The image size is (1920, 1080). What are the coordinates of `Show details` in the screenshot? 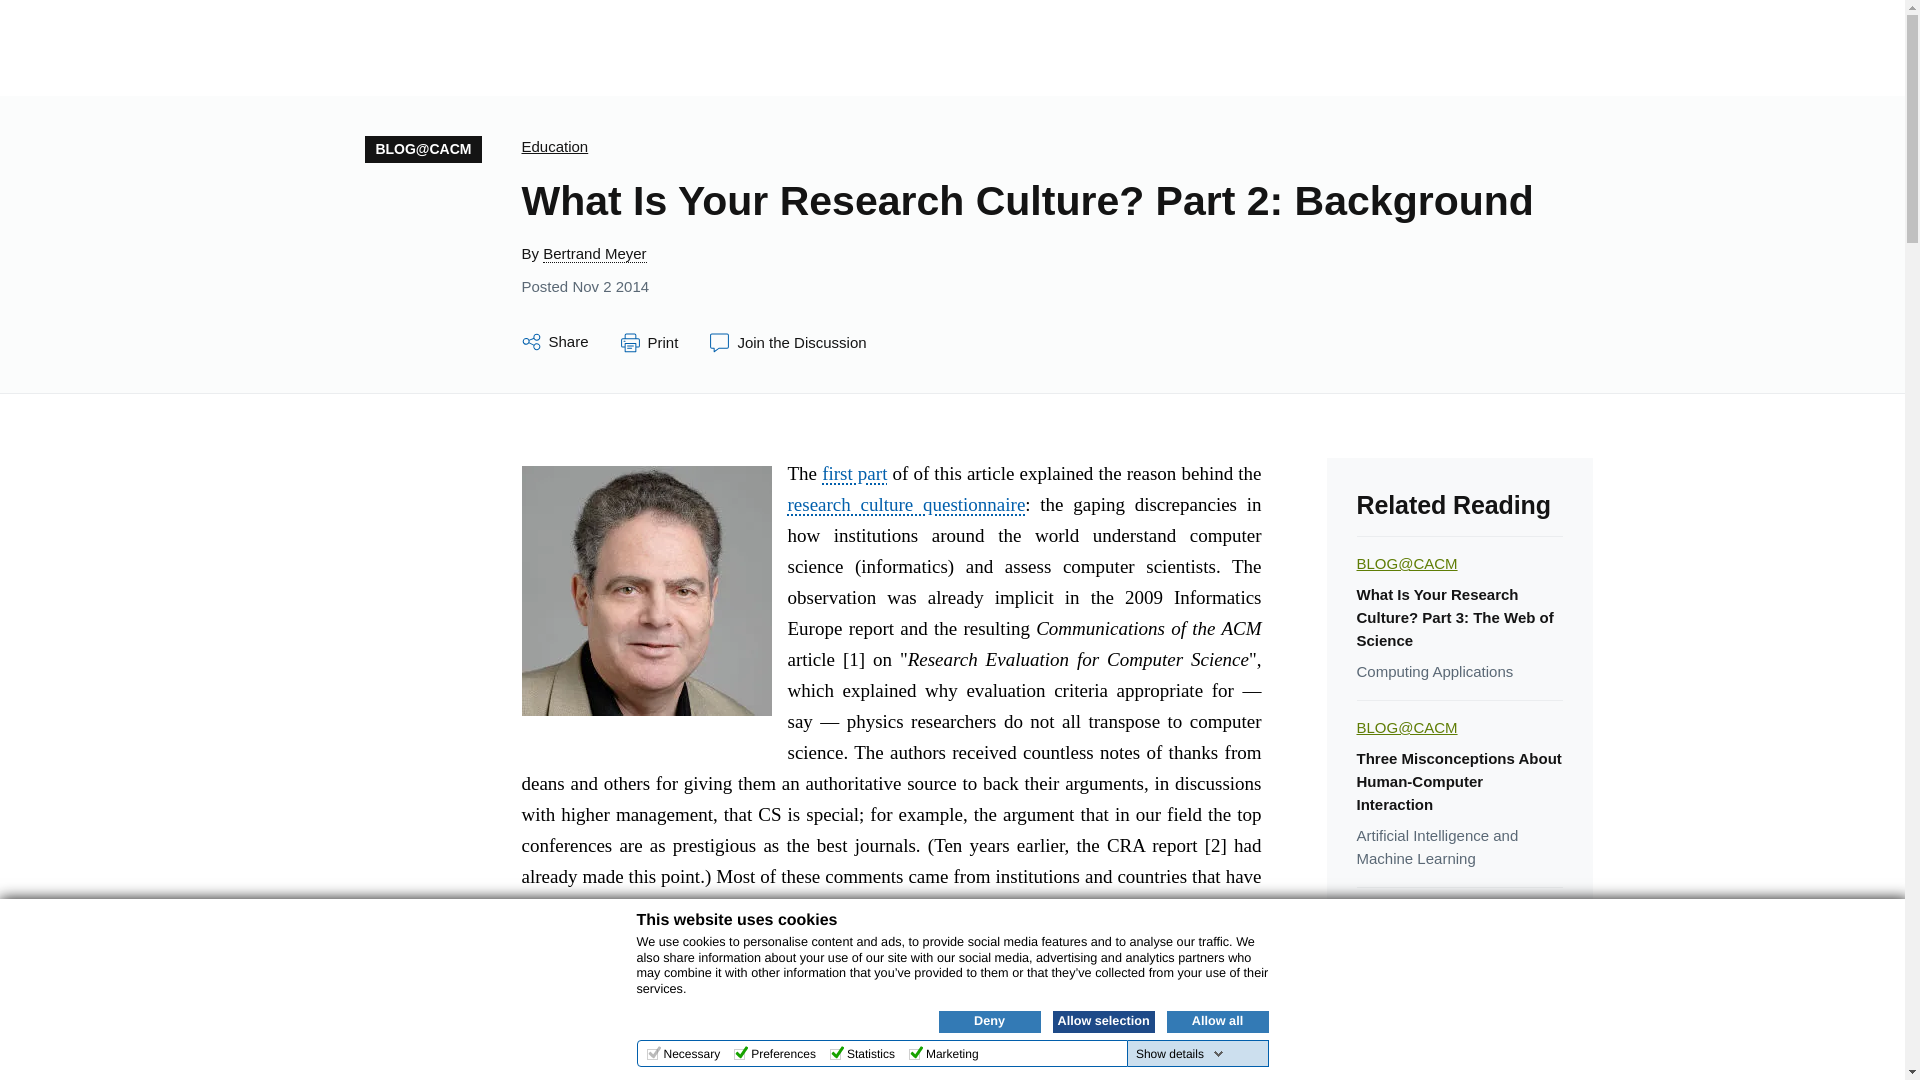 It's located at (1180, 1054).